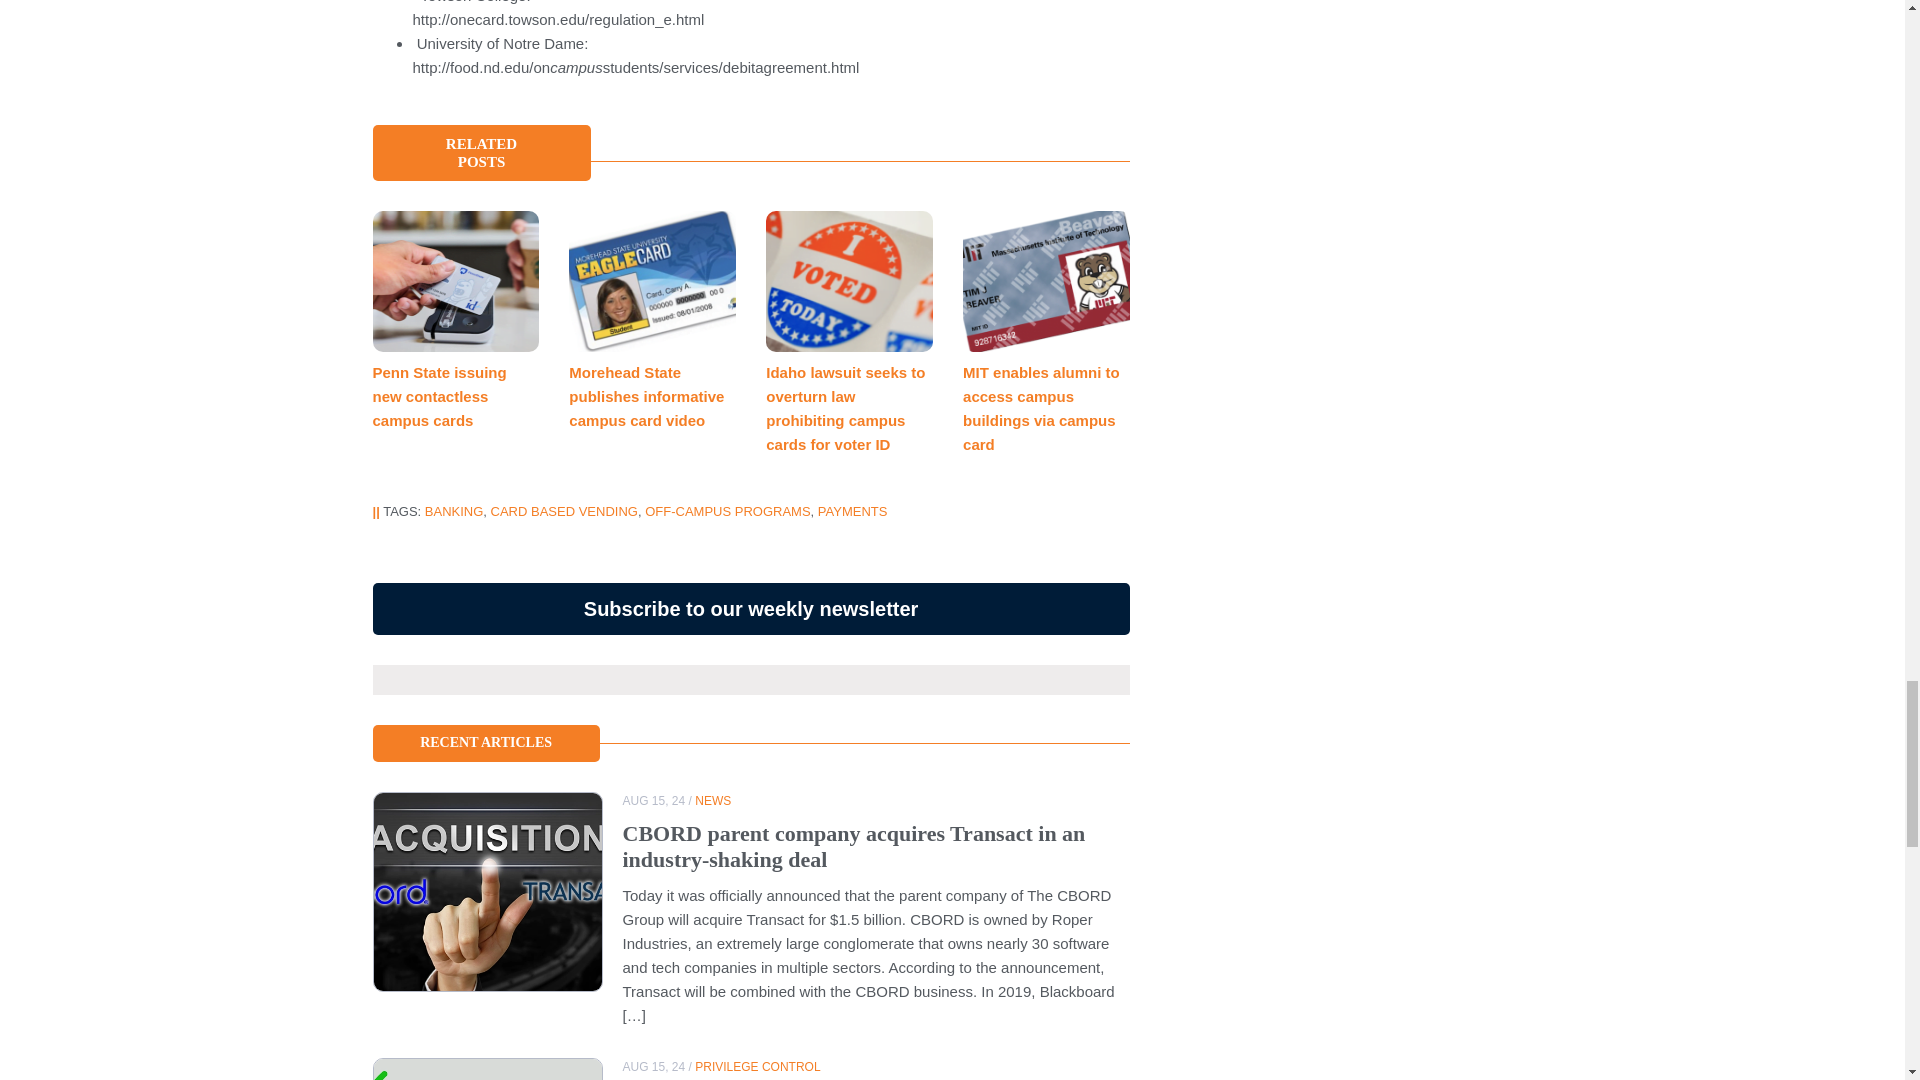 The width and height of the screenshot is (1920, 1080). What do you see at coordinates (646, 396) in the screenshot?
I see `Morehead State publishes informative campus card video` at bounding box center [646, 396].